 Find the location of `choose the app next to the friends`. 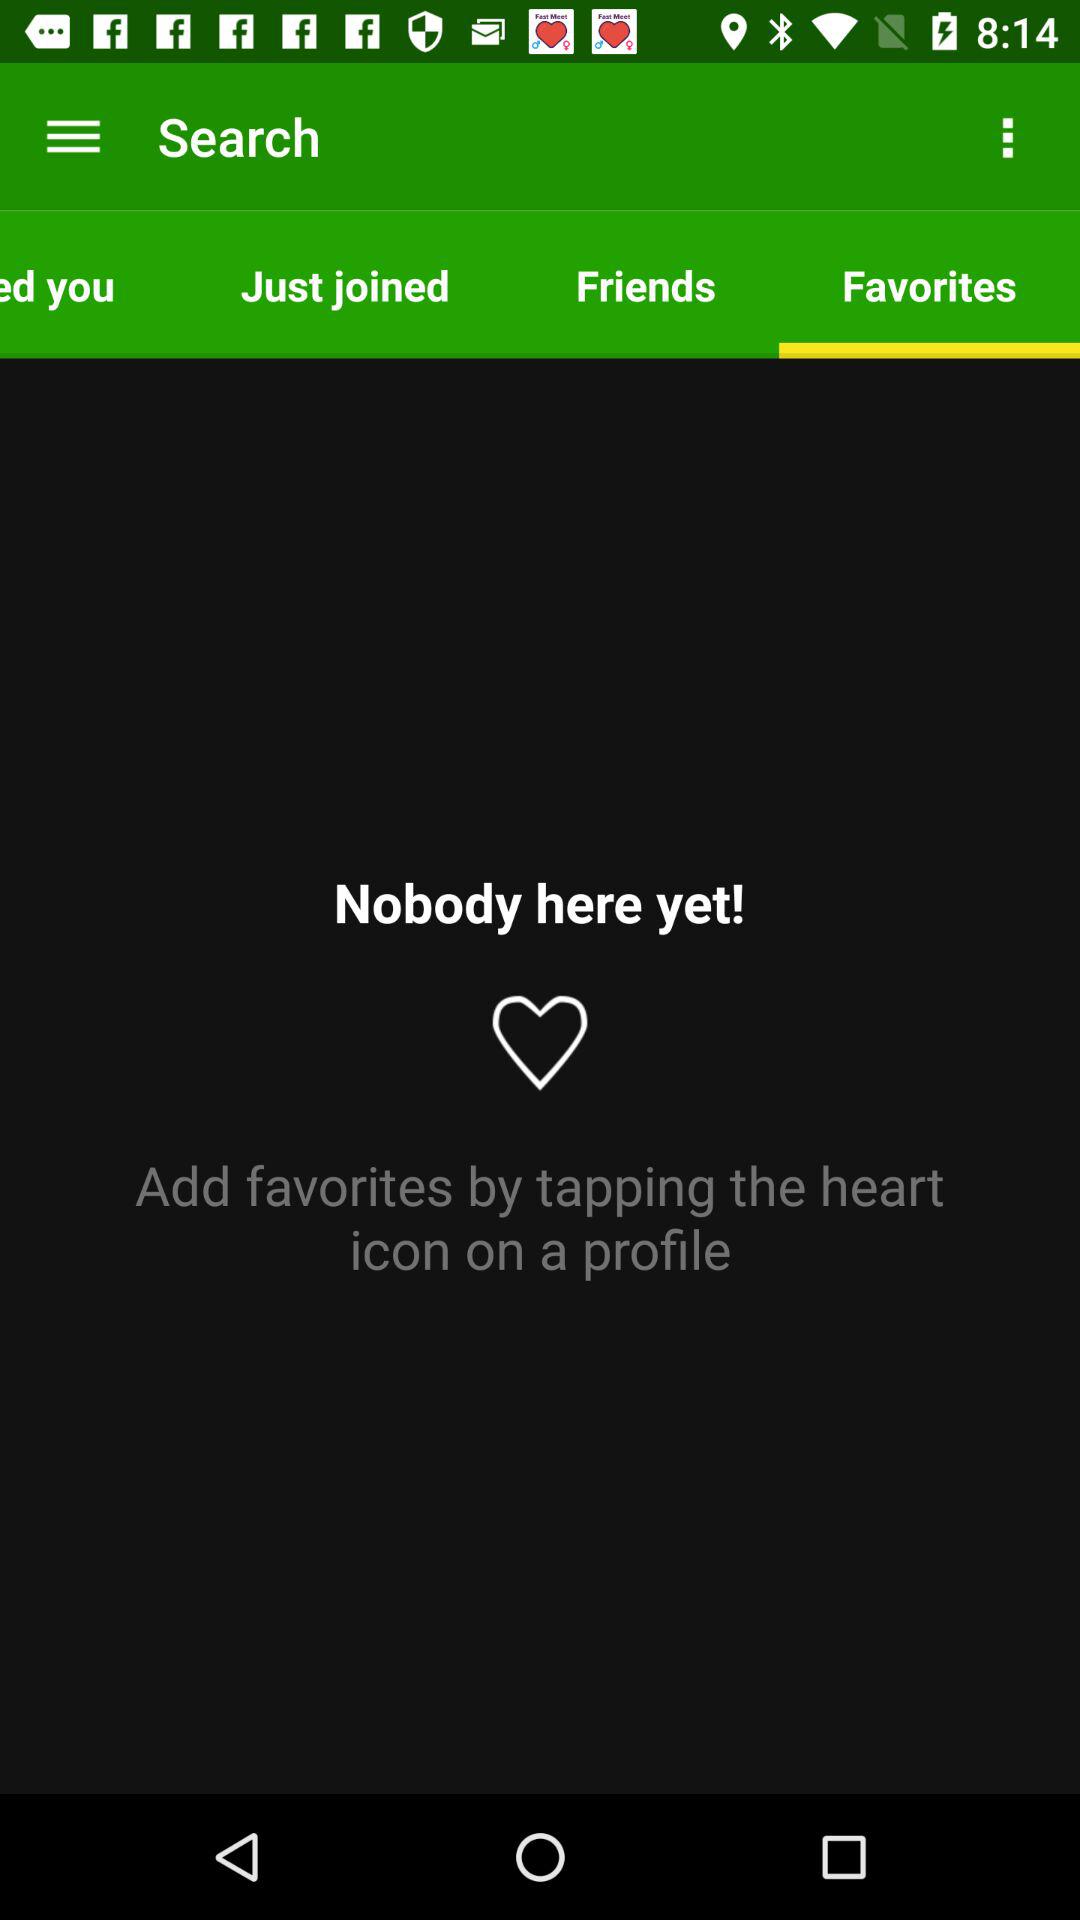

choose the app next to the friends is located at coordinates (344, 284).